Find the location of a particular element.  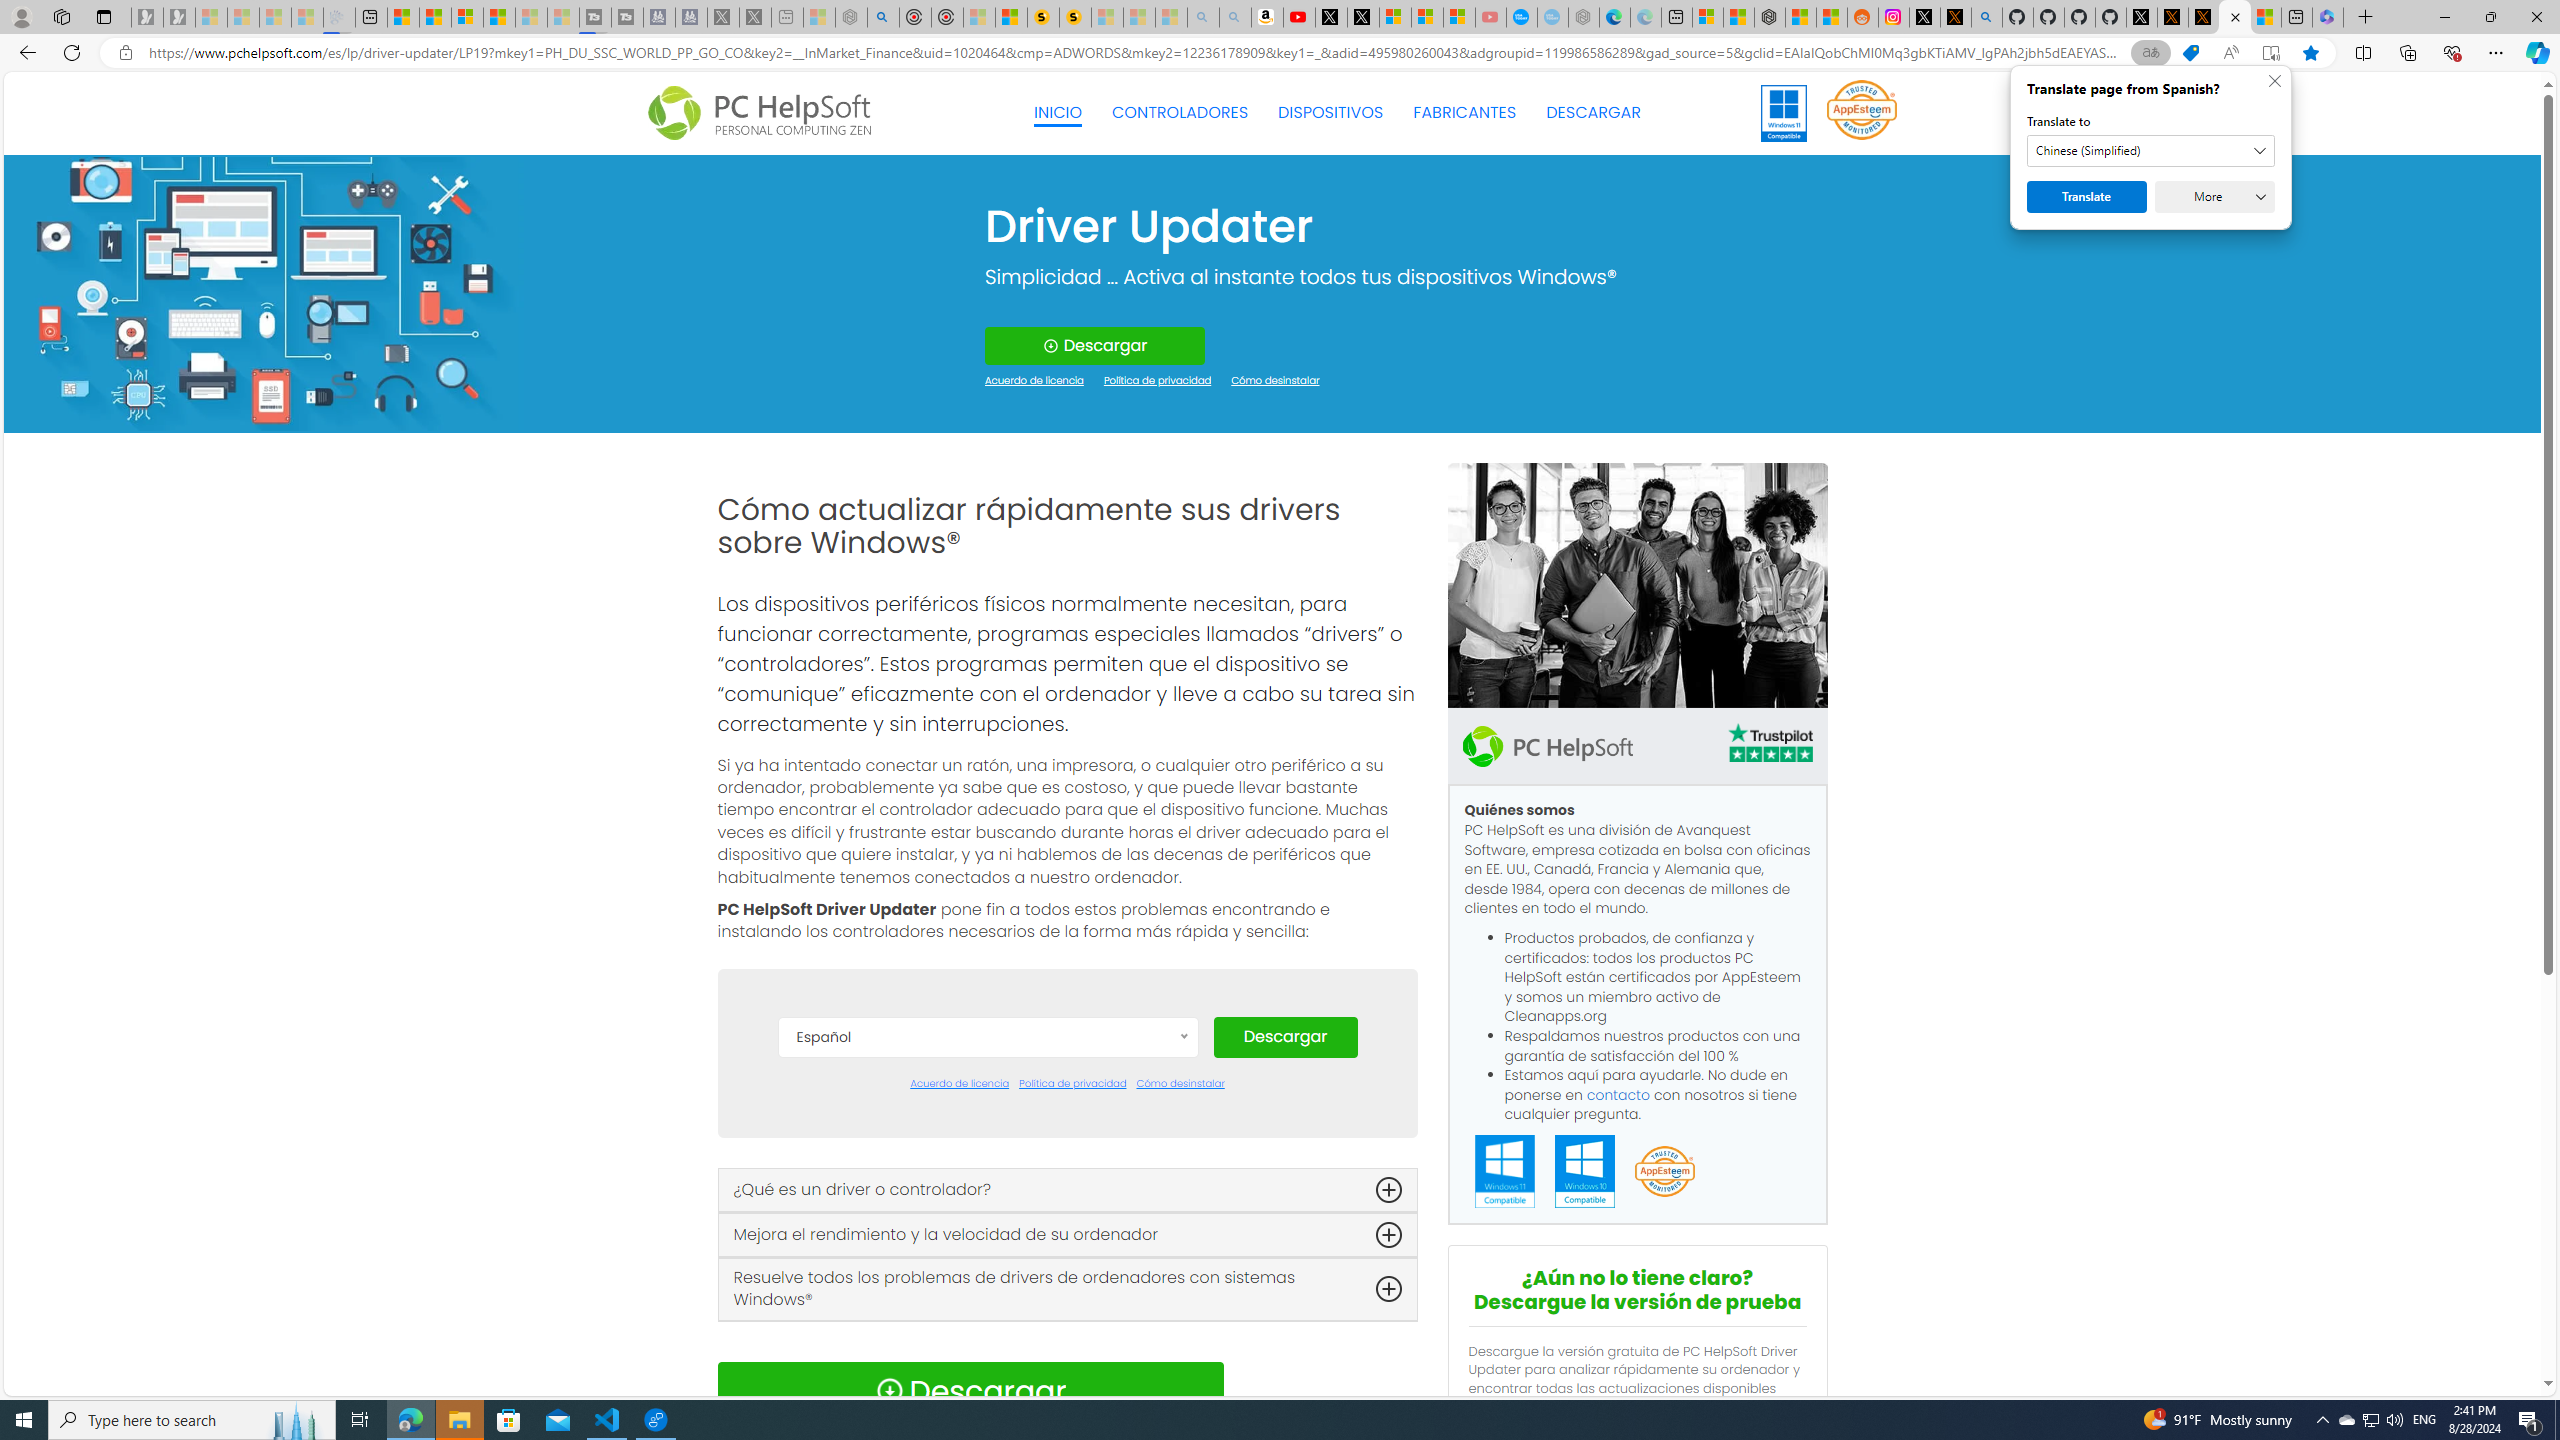

Show translate options is located at coordinates (2150, 53).